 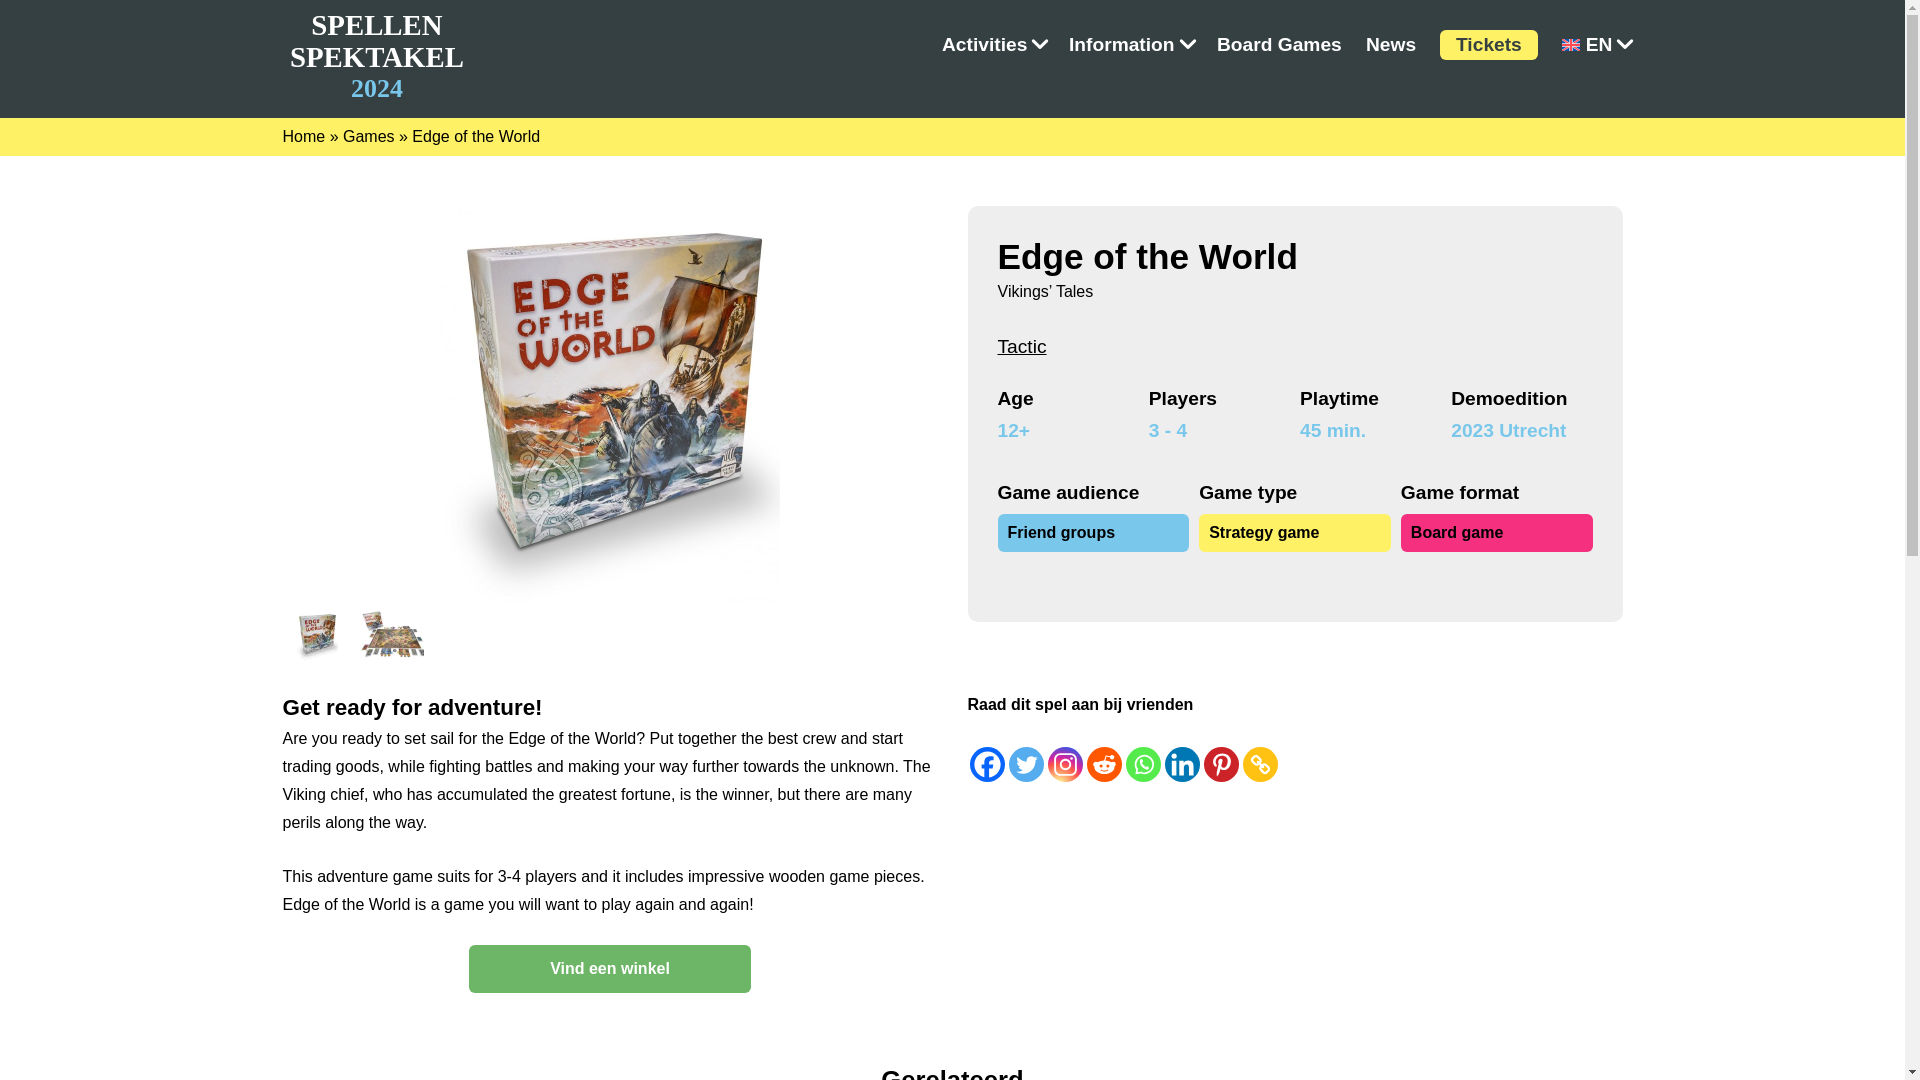 What do you see at coordinates (1104, 764) in the screenshot?
I see `Friend groups` at bounding box center [1104, 764].